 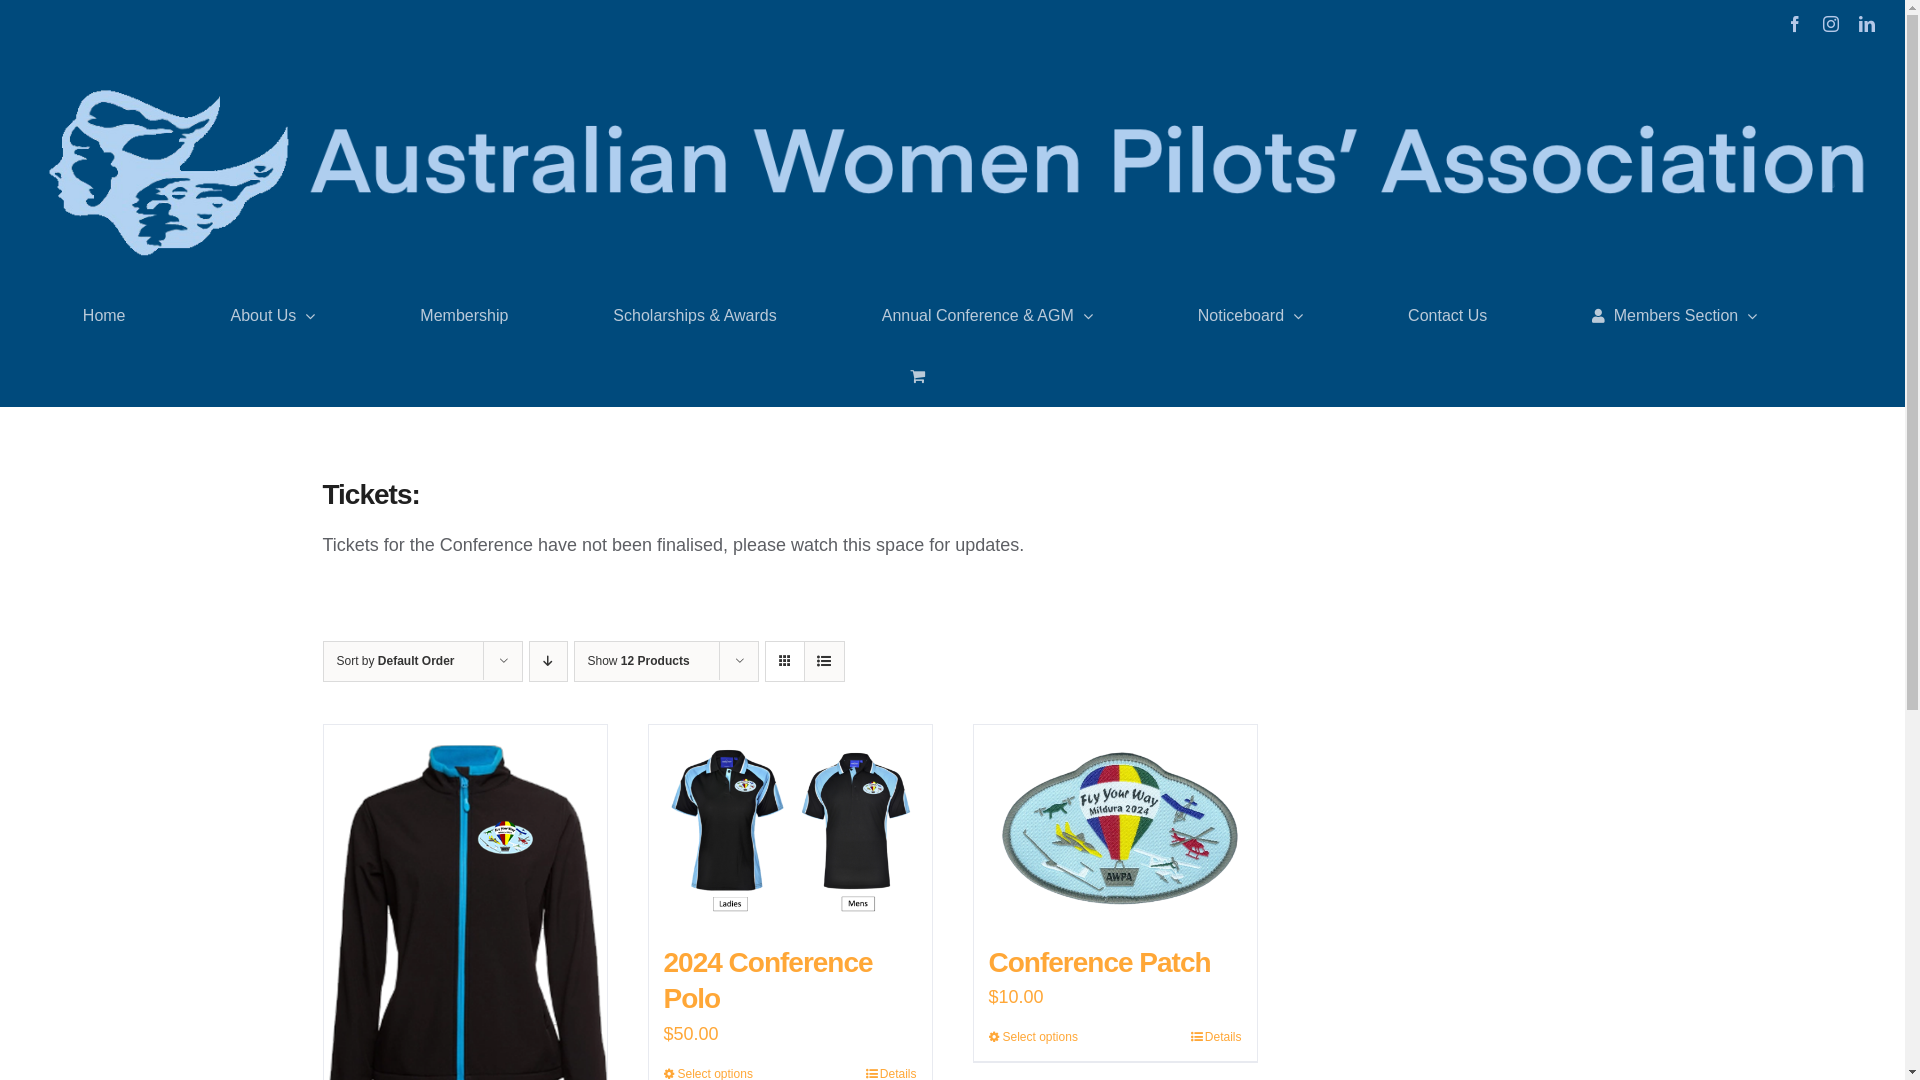 I want to click on Conference Patch, so click(x=1098, y=962).